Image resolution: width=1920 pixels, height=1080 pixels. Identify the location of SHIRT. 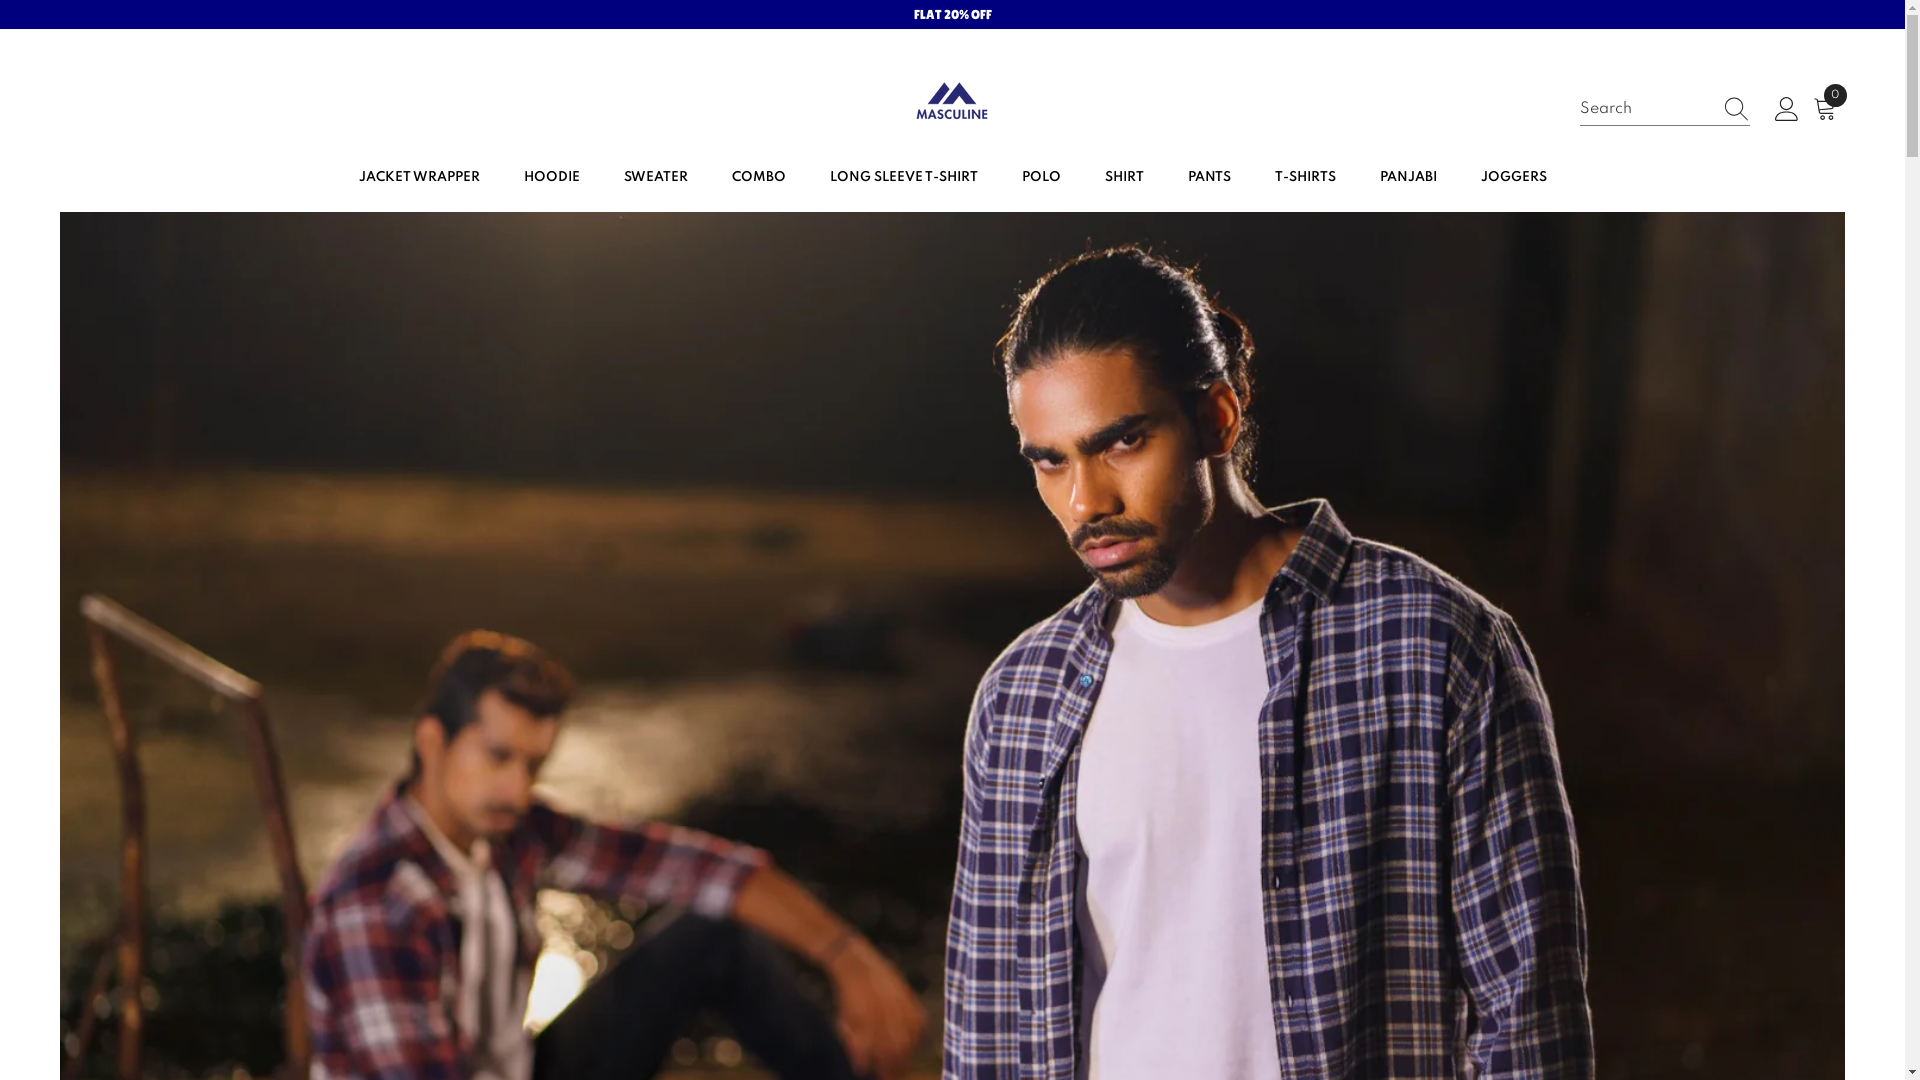
(1124, 178).